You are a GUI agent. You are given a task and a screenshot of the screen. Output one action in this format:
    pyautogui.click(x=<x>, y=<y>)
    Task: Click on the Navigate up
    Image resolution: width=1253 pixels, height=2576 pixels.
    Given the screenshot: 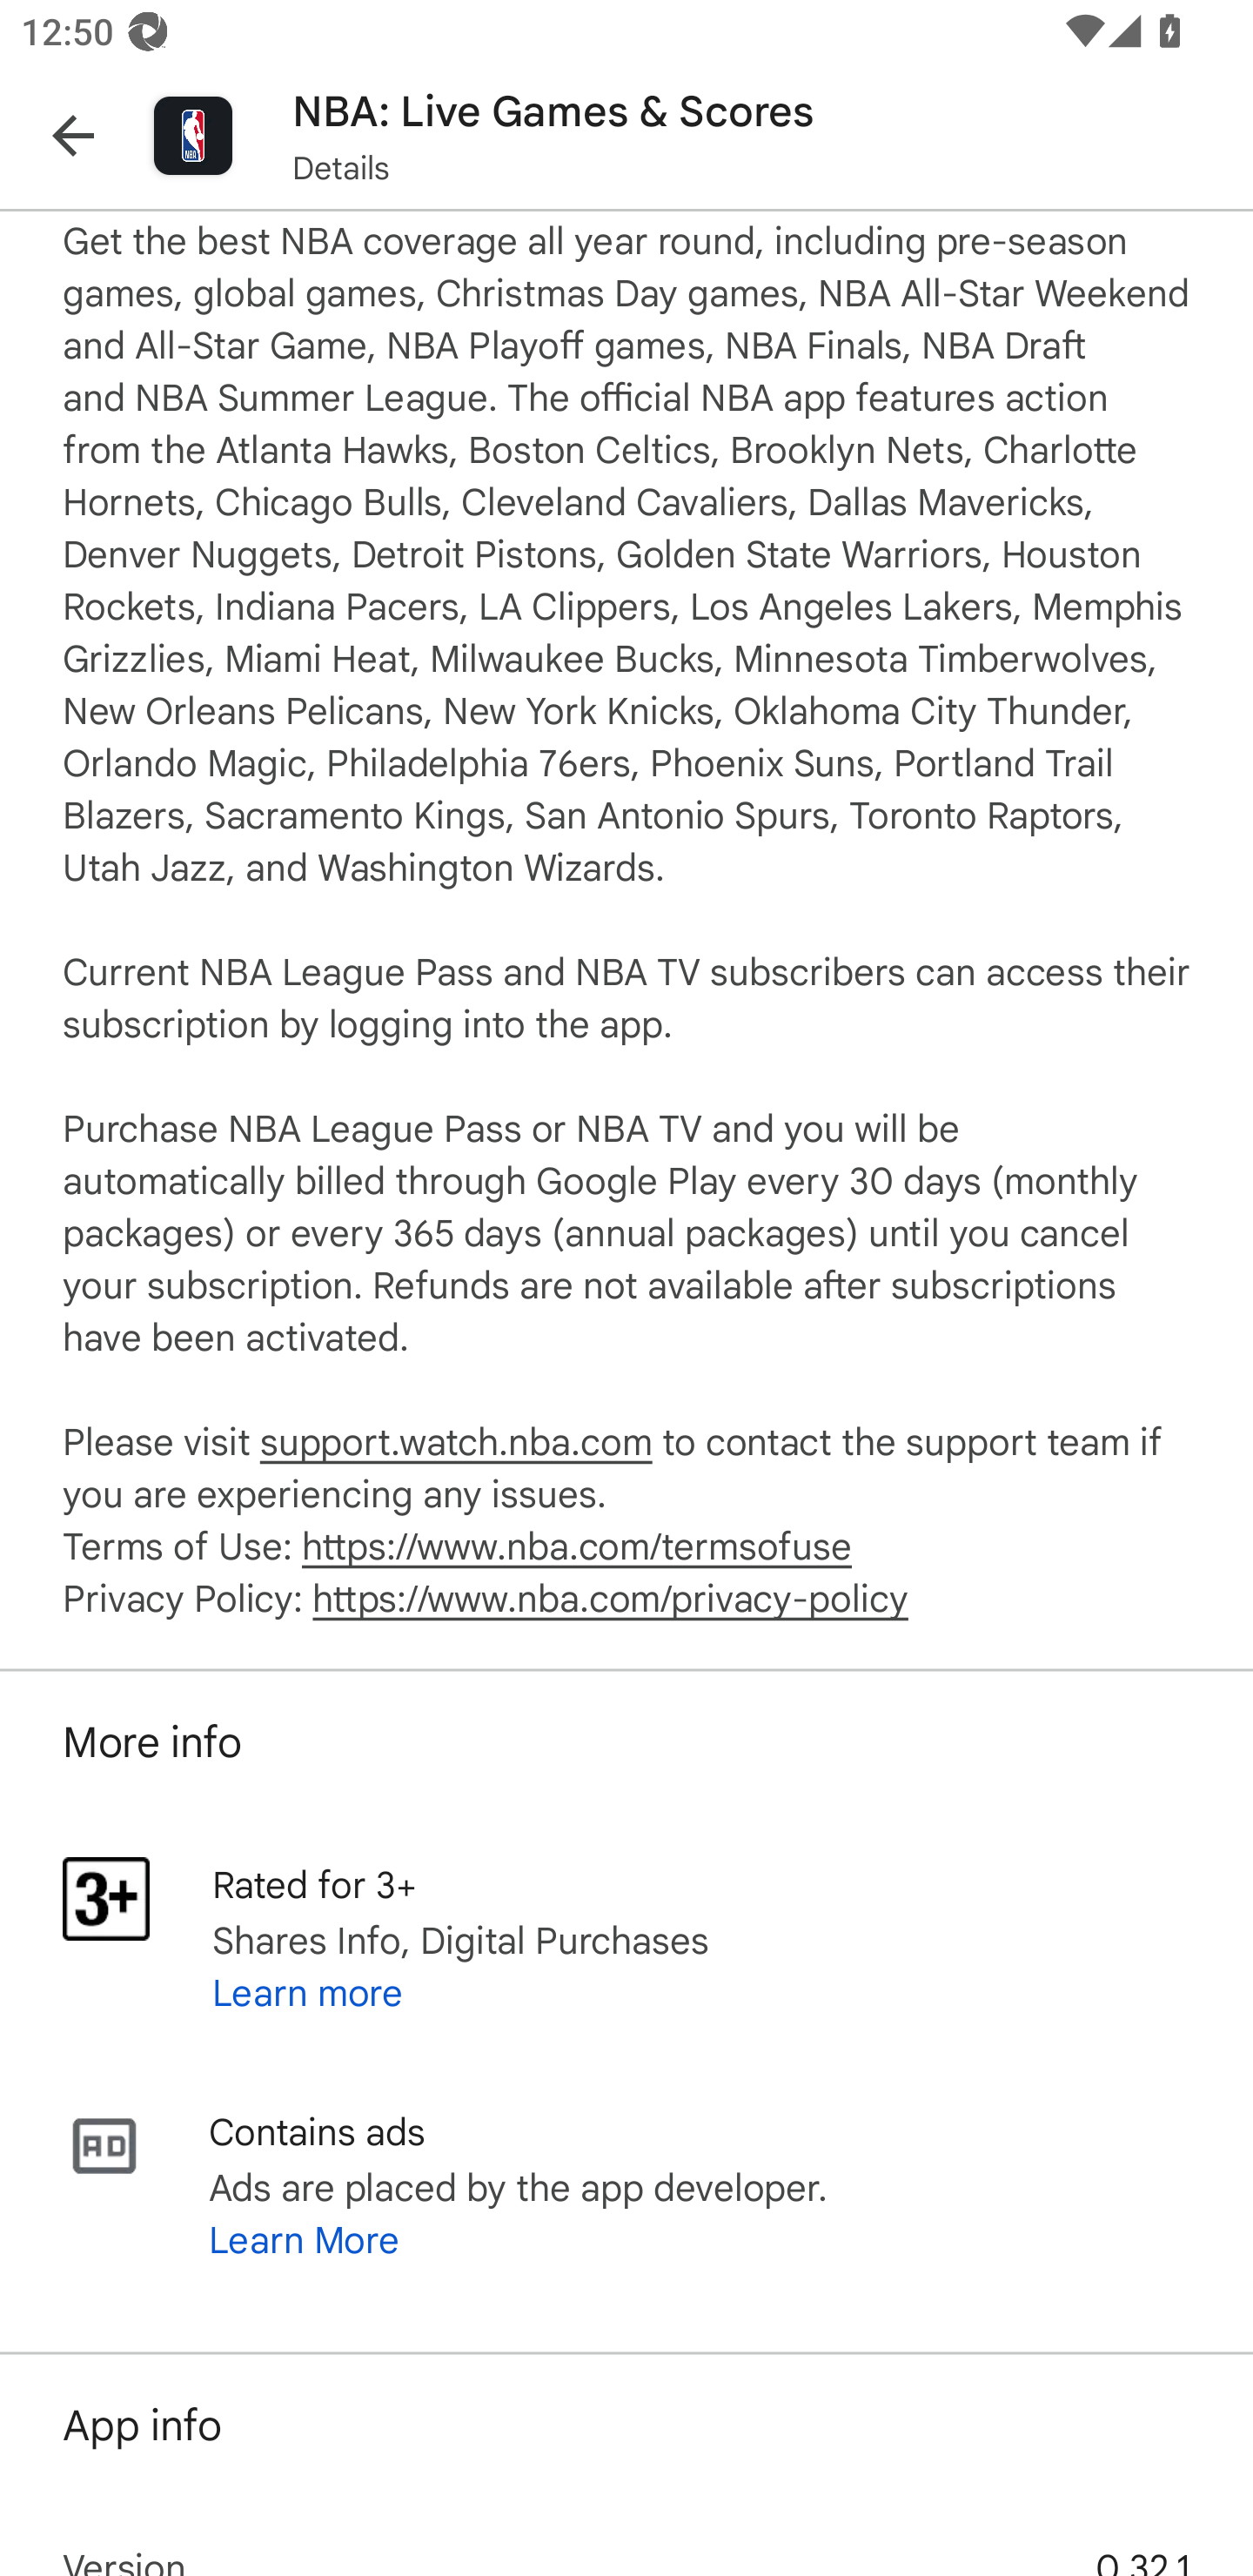 What is the action you would take?
    pyautogui.click(x=73, y=135)
    